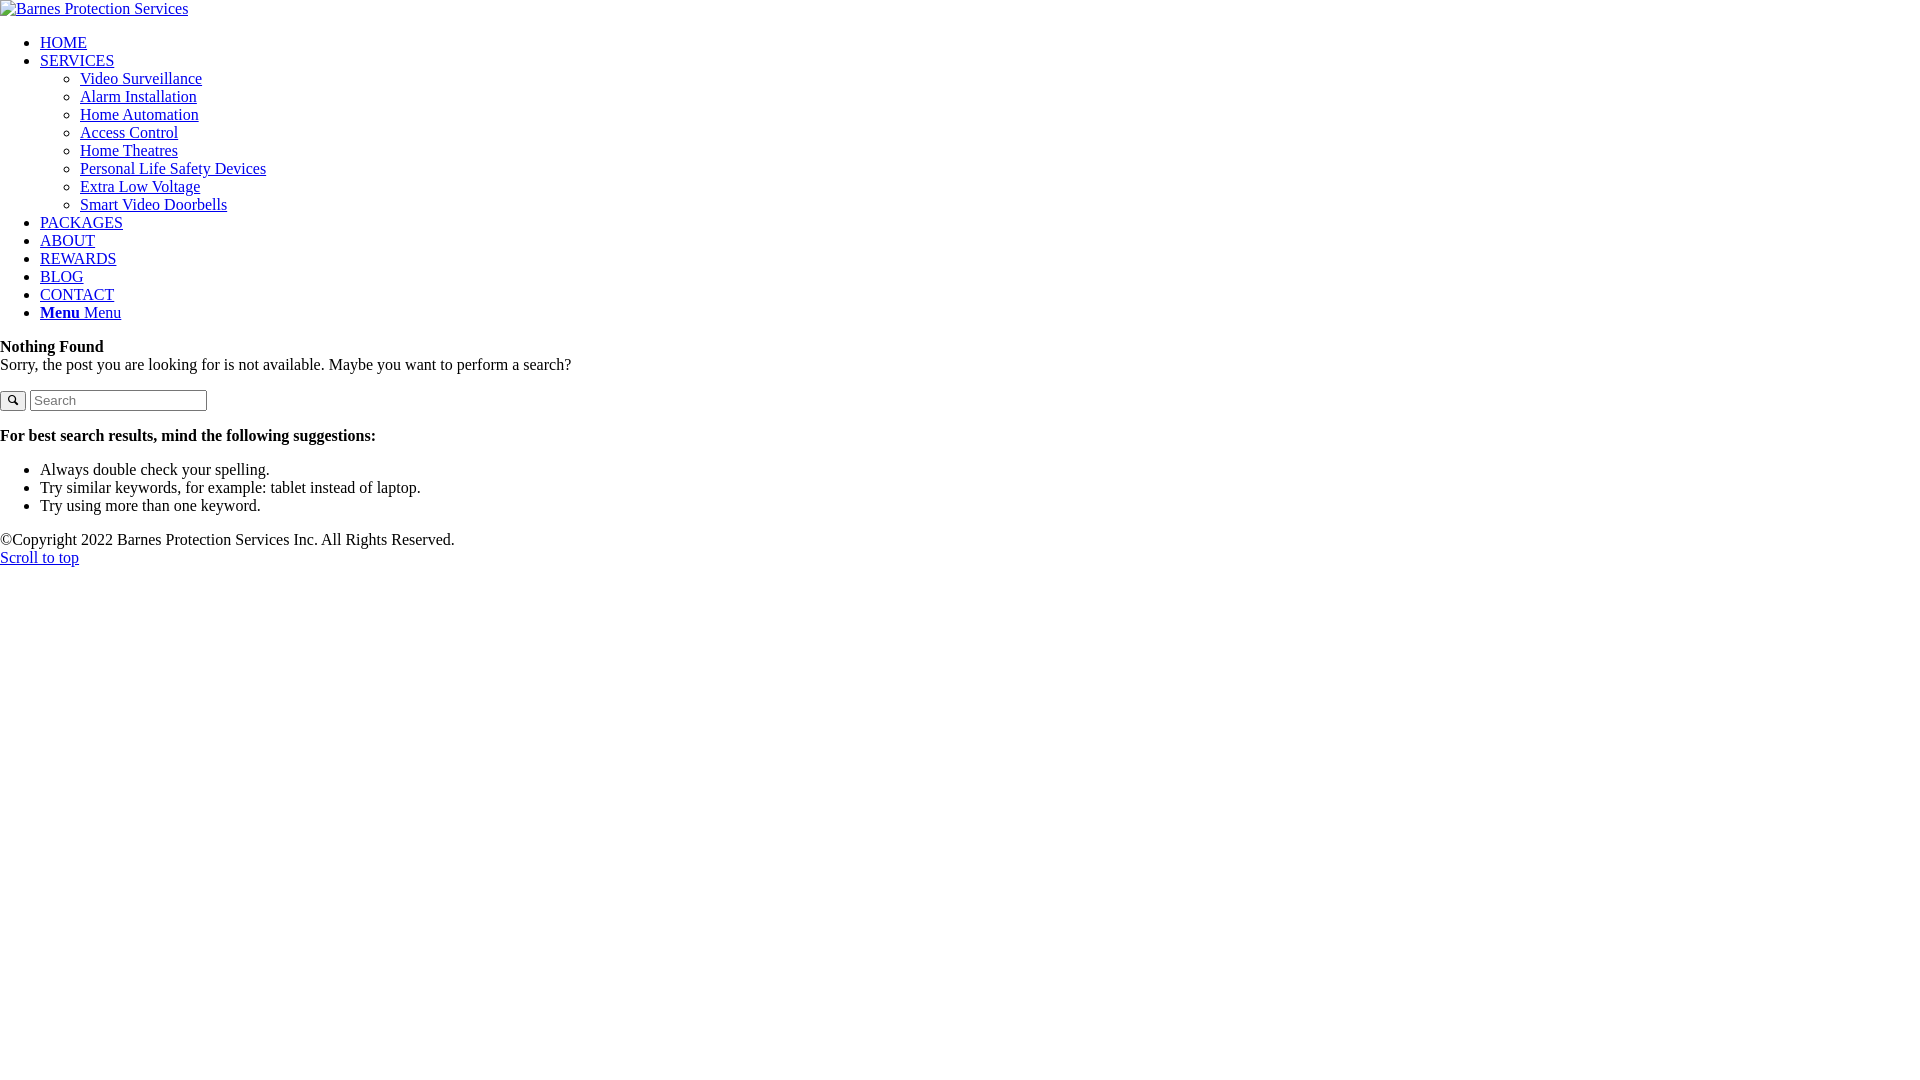  What do you see at coordinates (140, 186) in the screenshot?
I see `Extra Low Voltage` at bounding box center [140, 186].